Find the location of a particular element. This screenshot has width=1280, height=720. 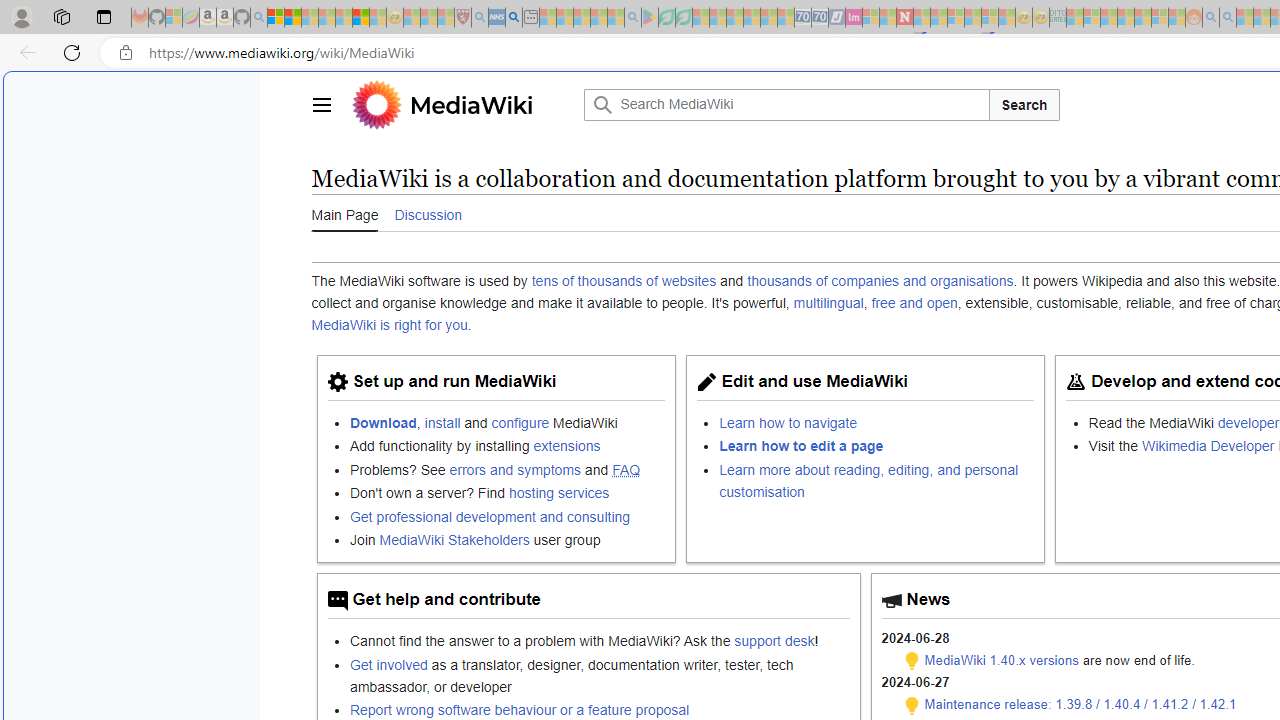

multilingual is located at coordinates (828, 303).